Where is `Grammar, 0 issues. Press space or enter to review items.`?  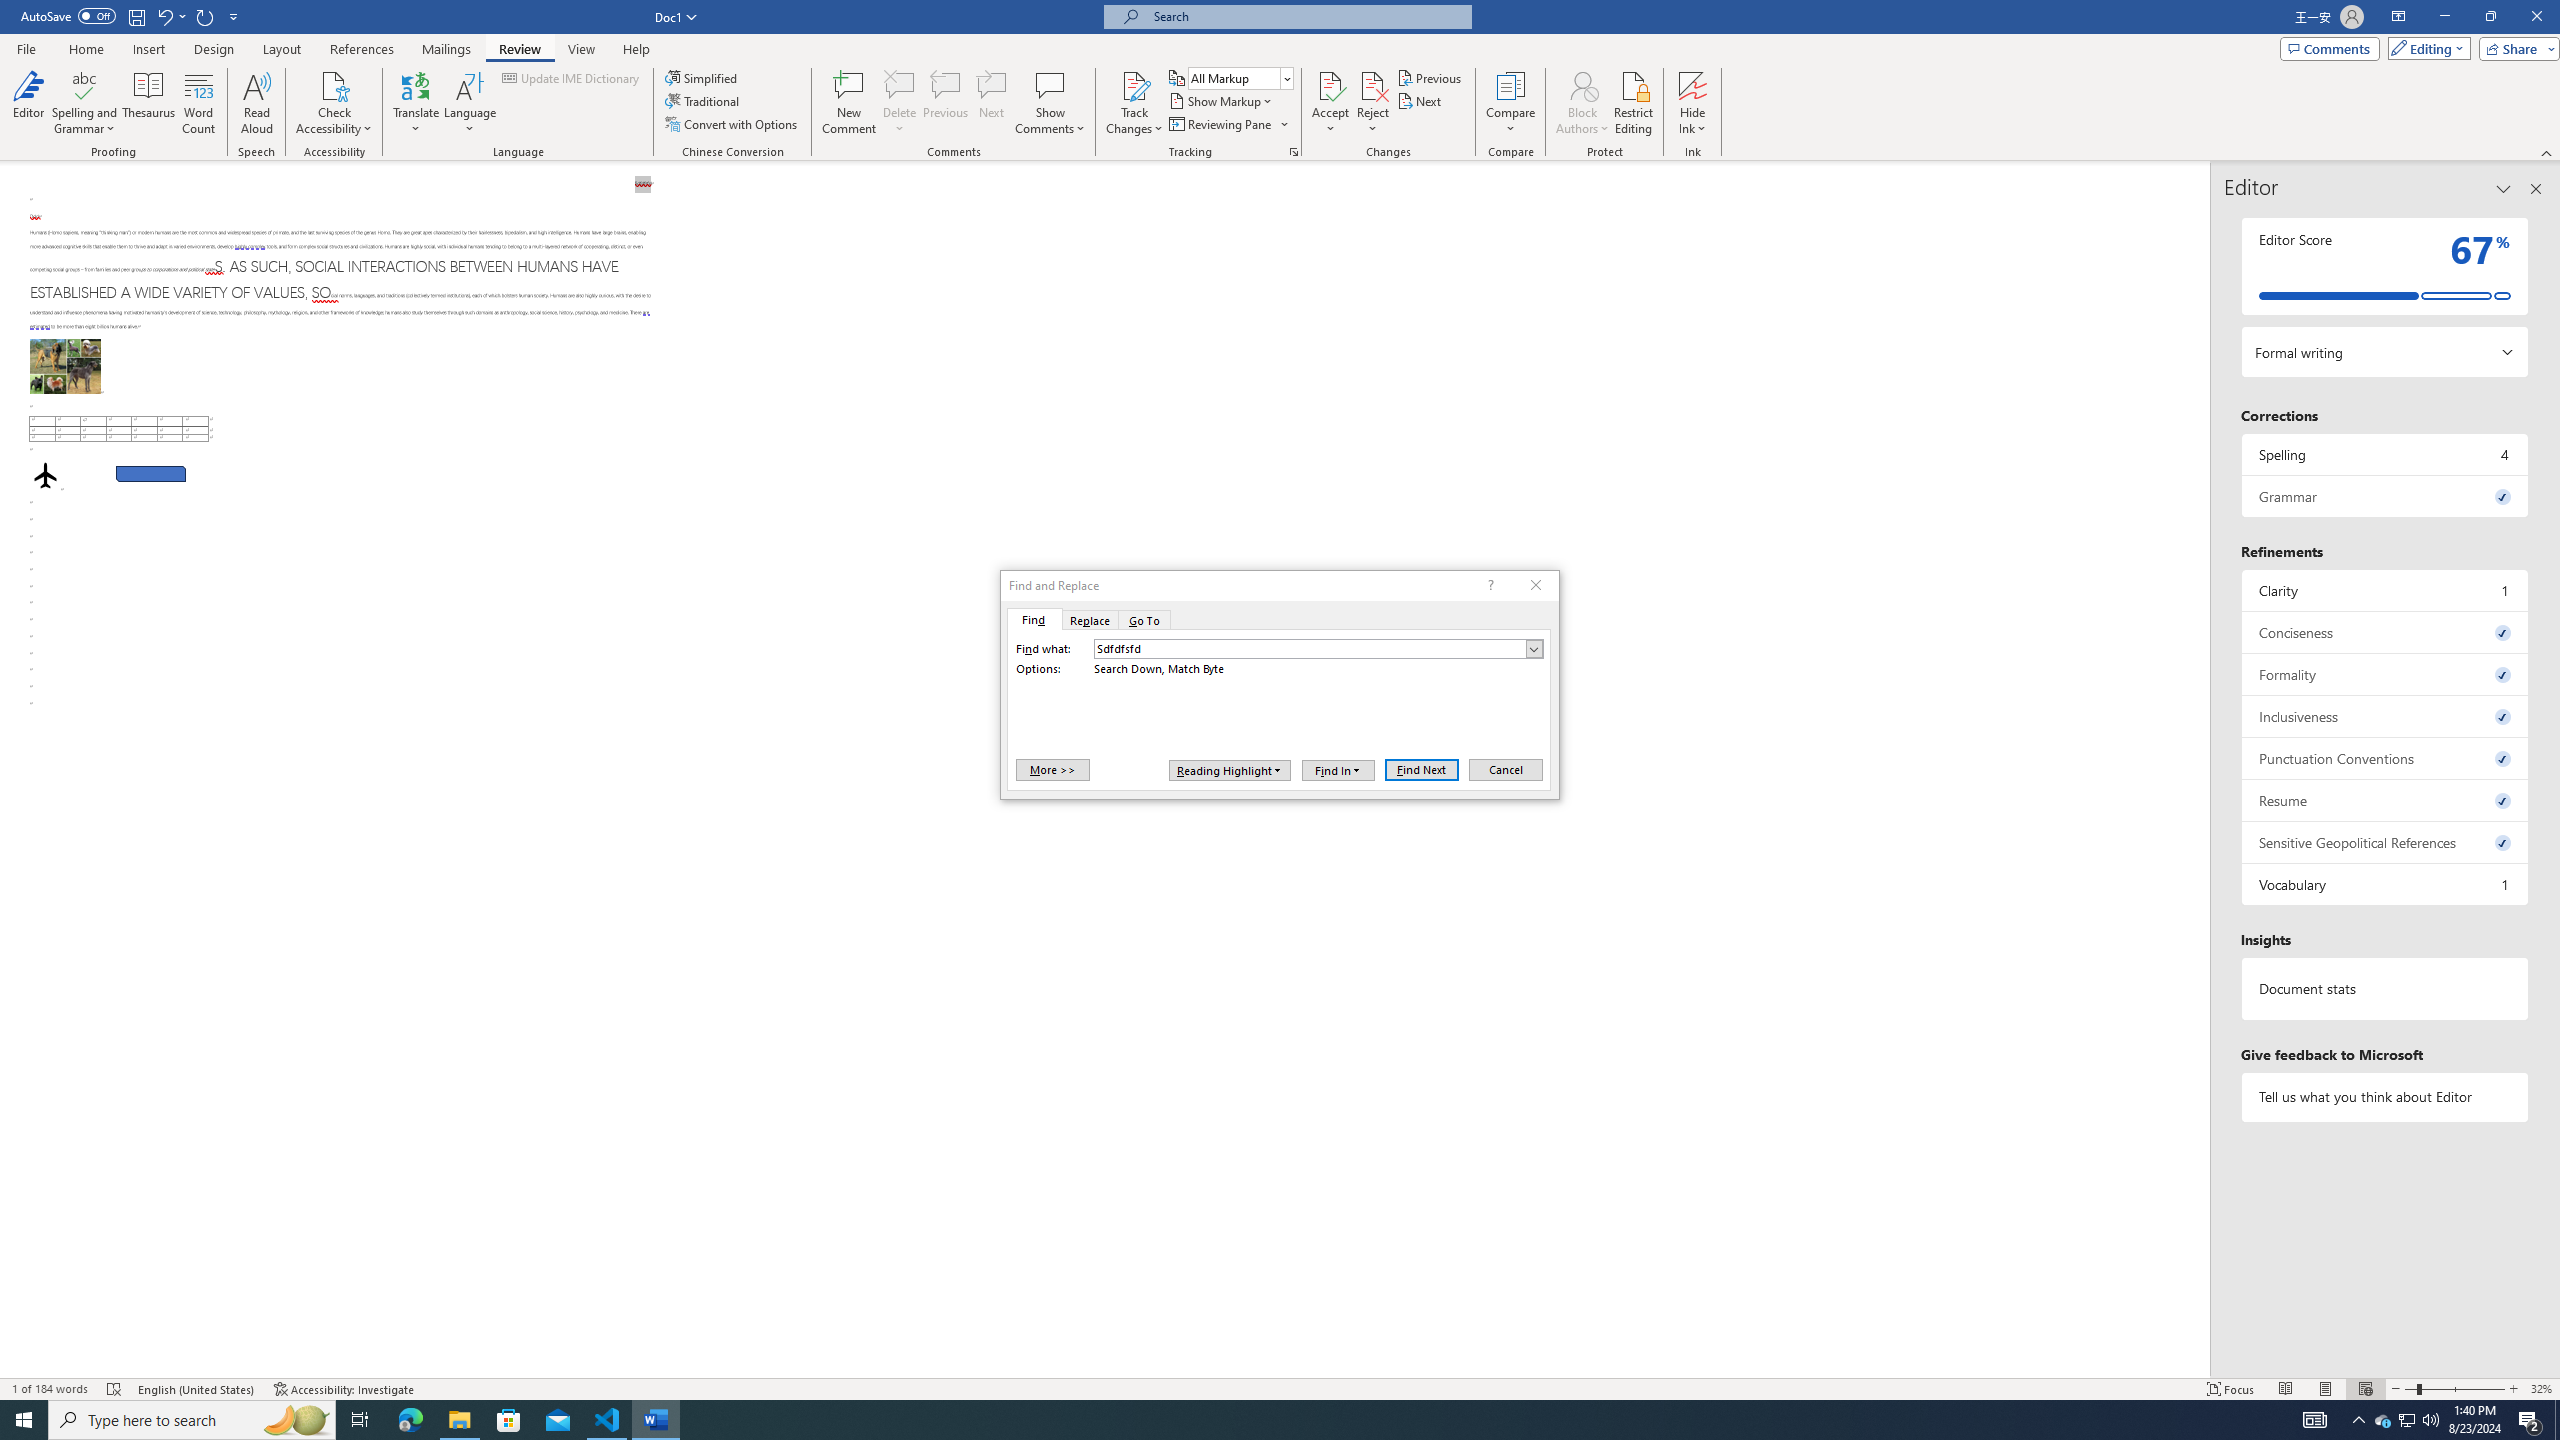 Grammar, 0 issues. Press space or enter to review items. is located at coordinates (2386, 496).